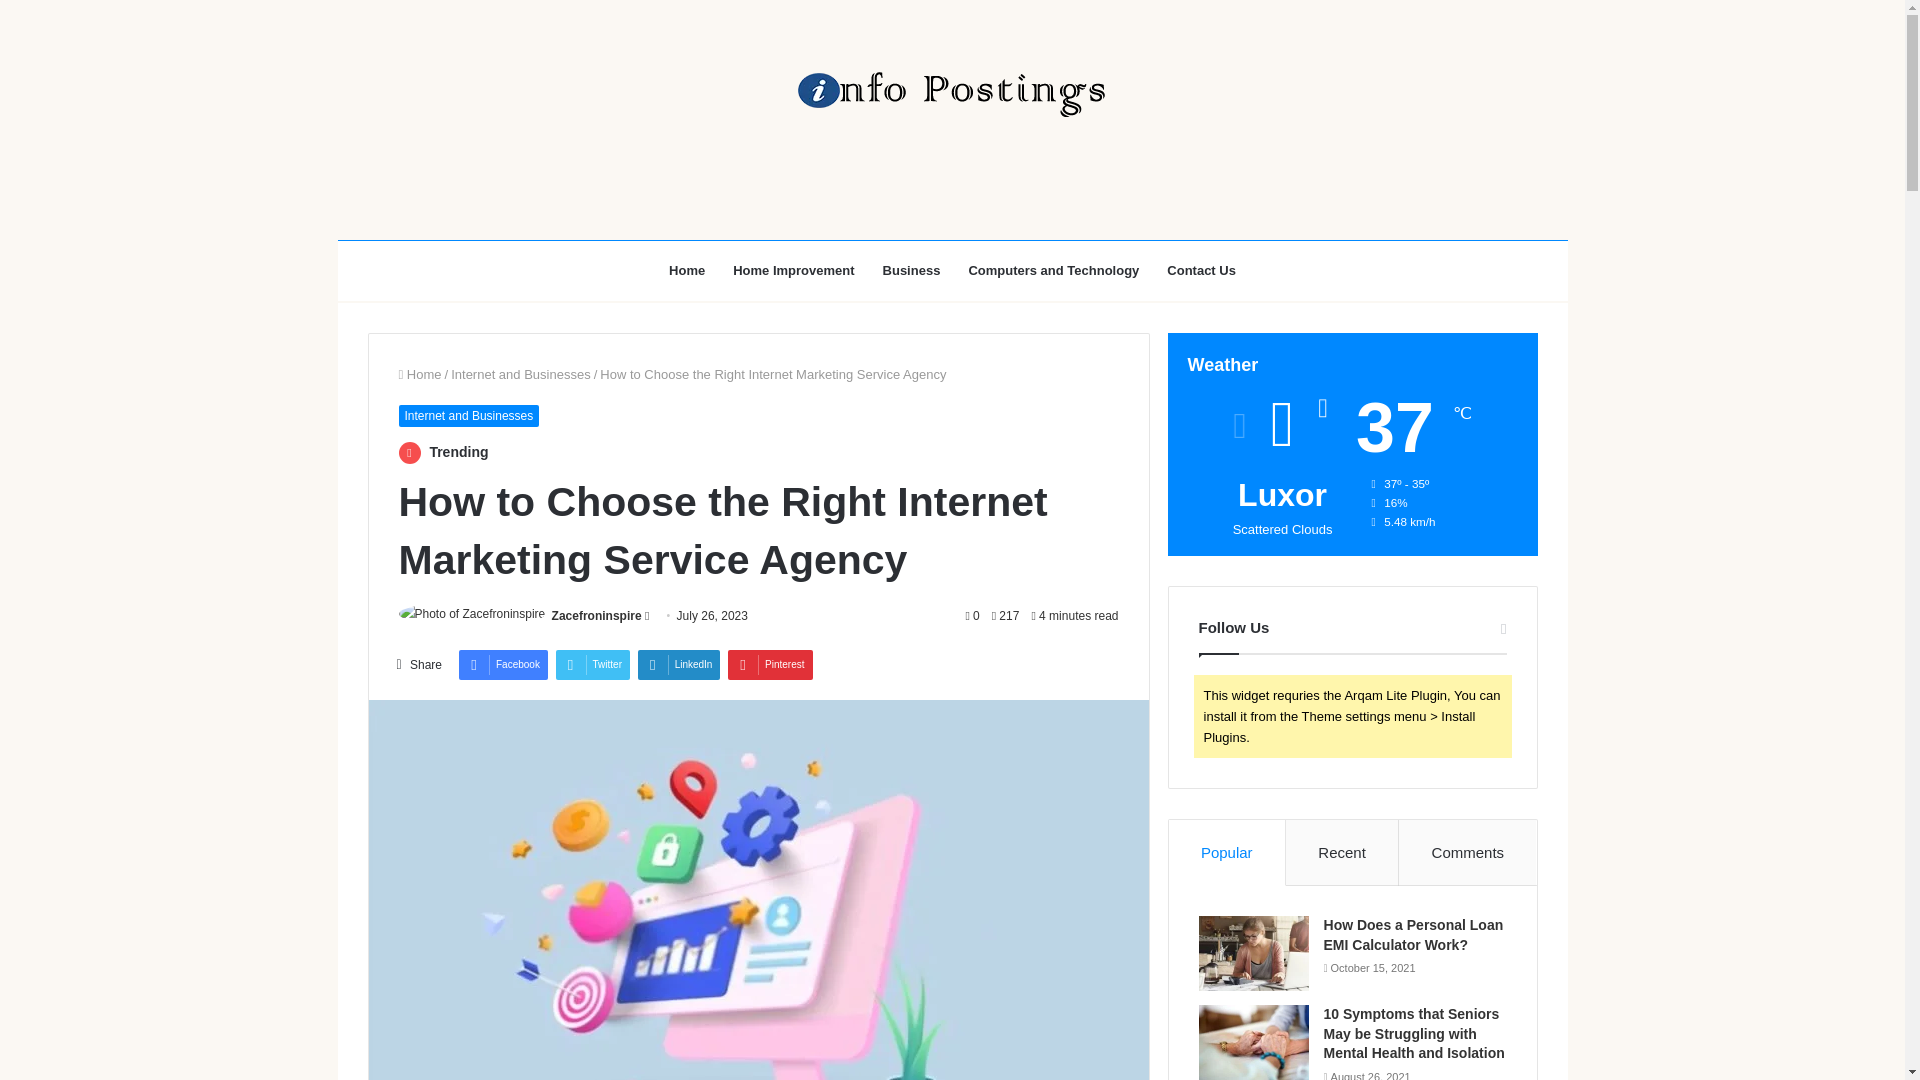  Describe the element at coordinates (596, 616) in the screenshot. I see `Zacefroninspire` at that location.